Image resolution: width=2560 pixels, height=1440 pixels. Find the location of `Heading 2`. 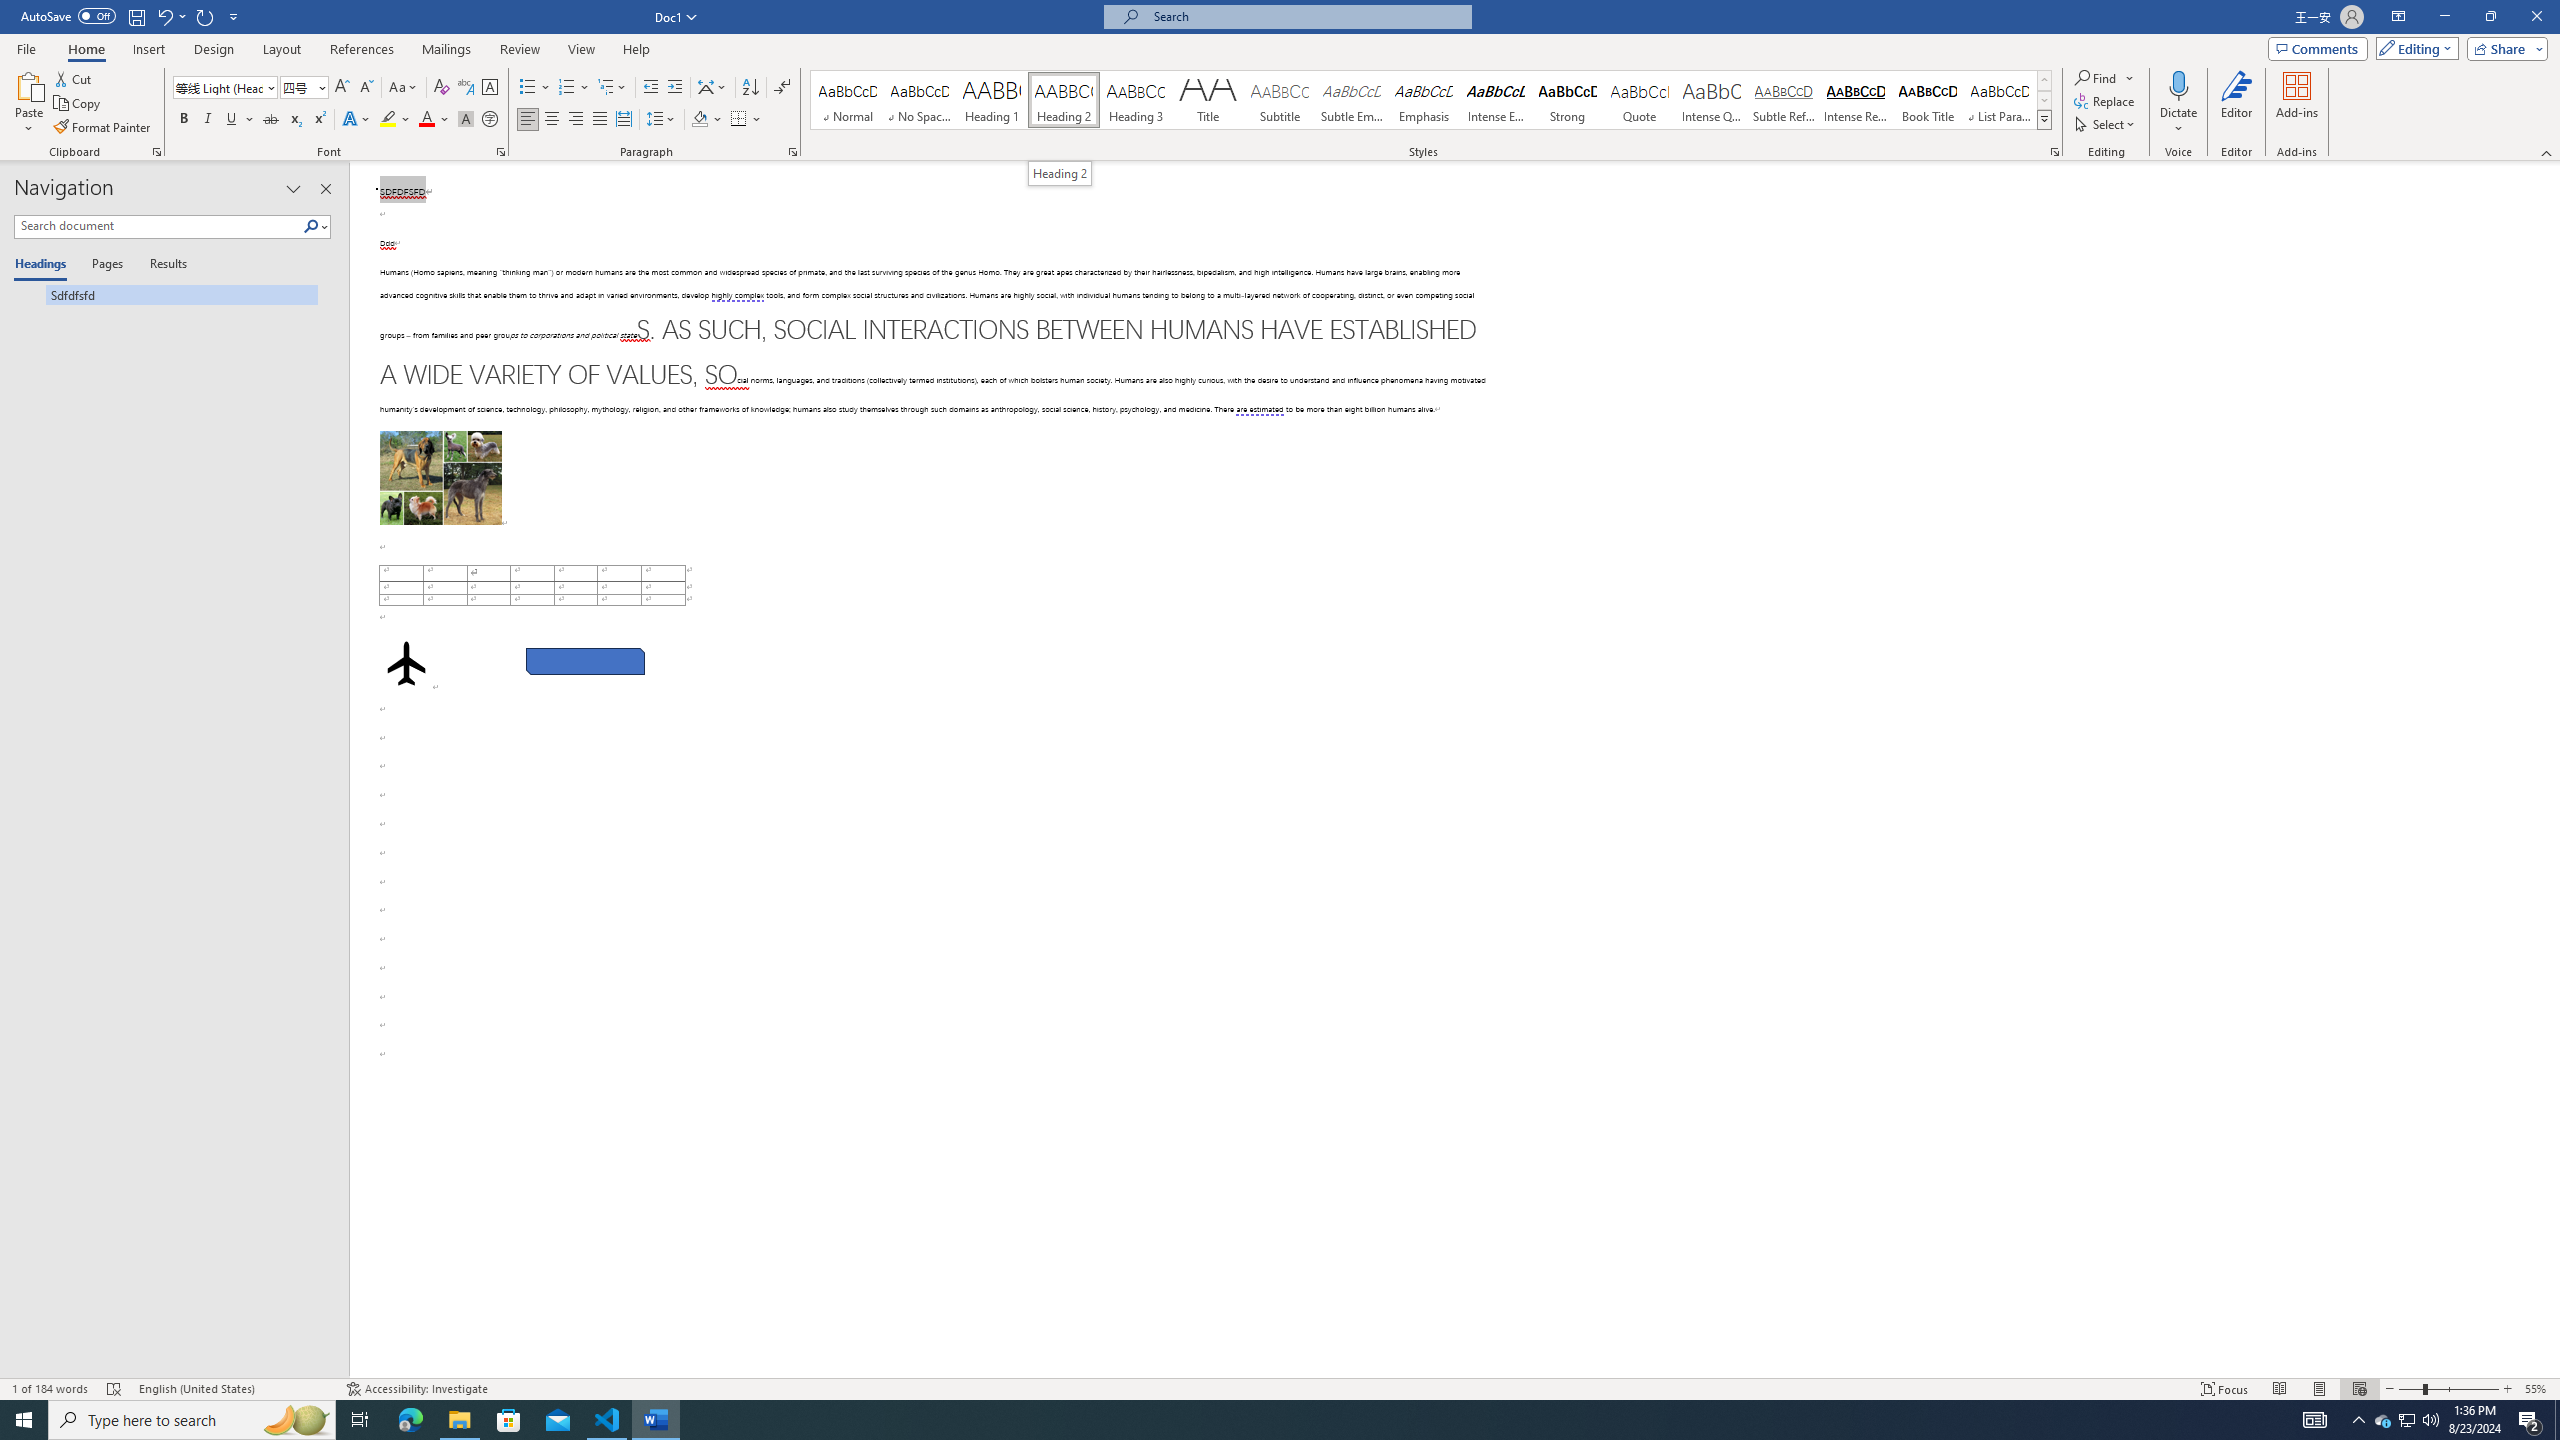

Heading 2 is located at coordinates (1061, 173).